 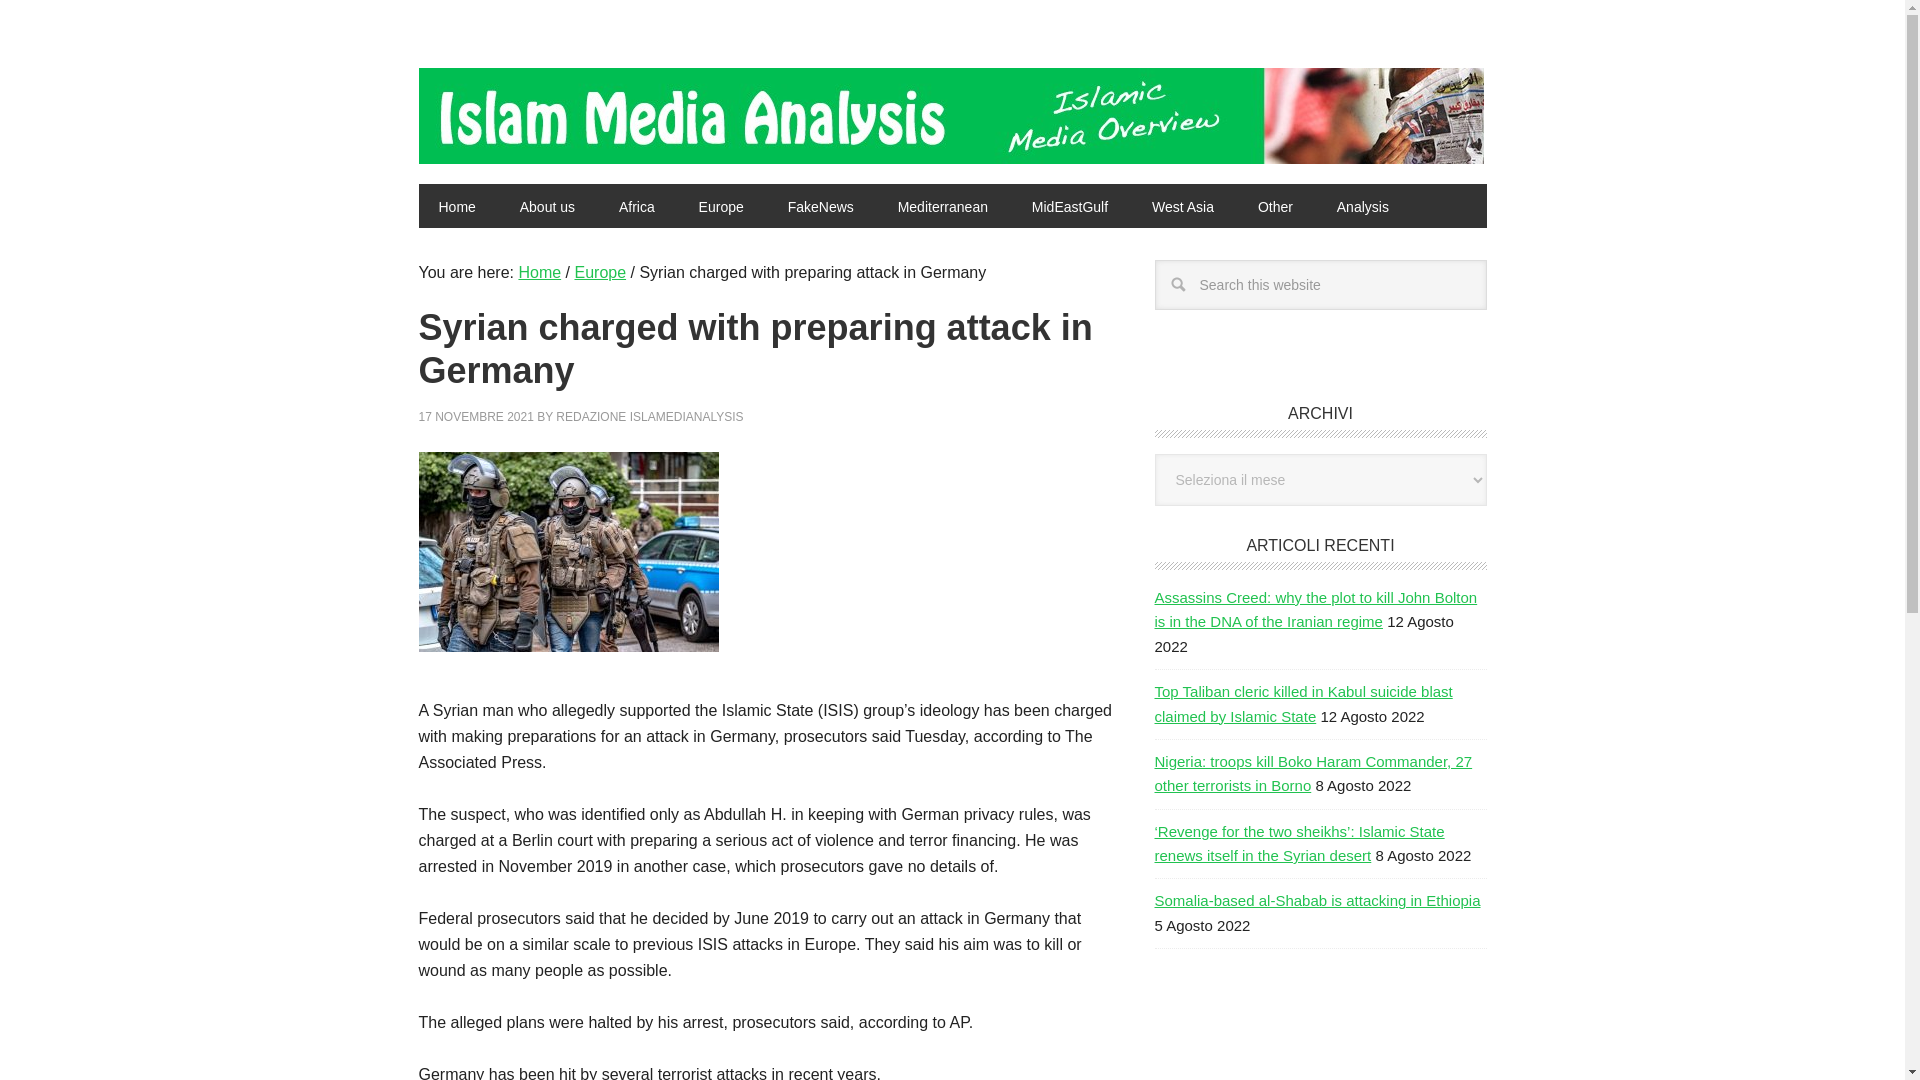 I want to click on Europe, so click(x=722, y=205).